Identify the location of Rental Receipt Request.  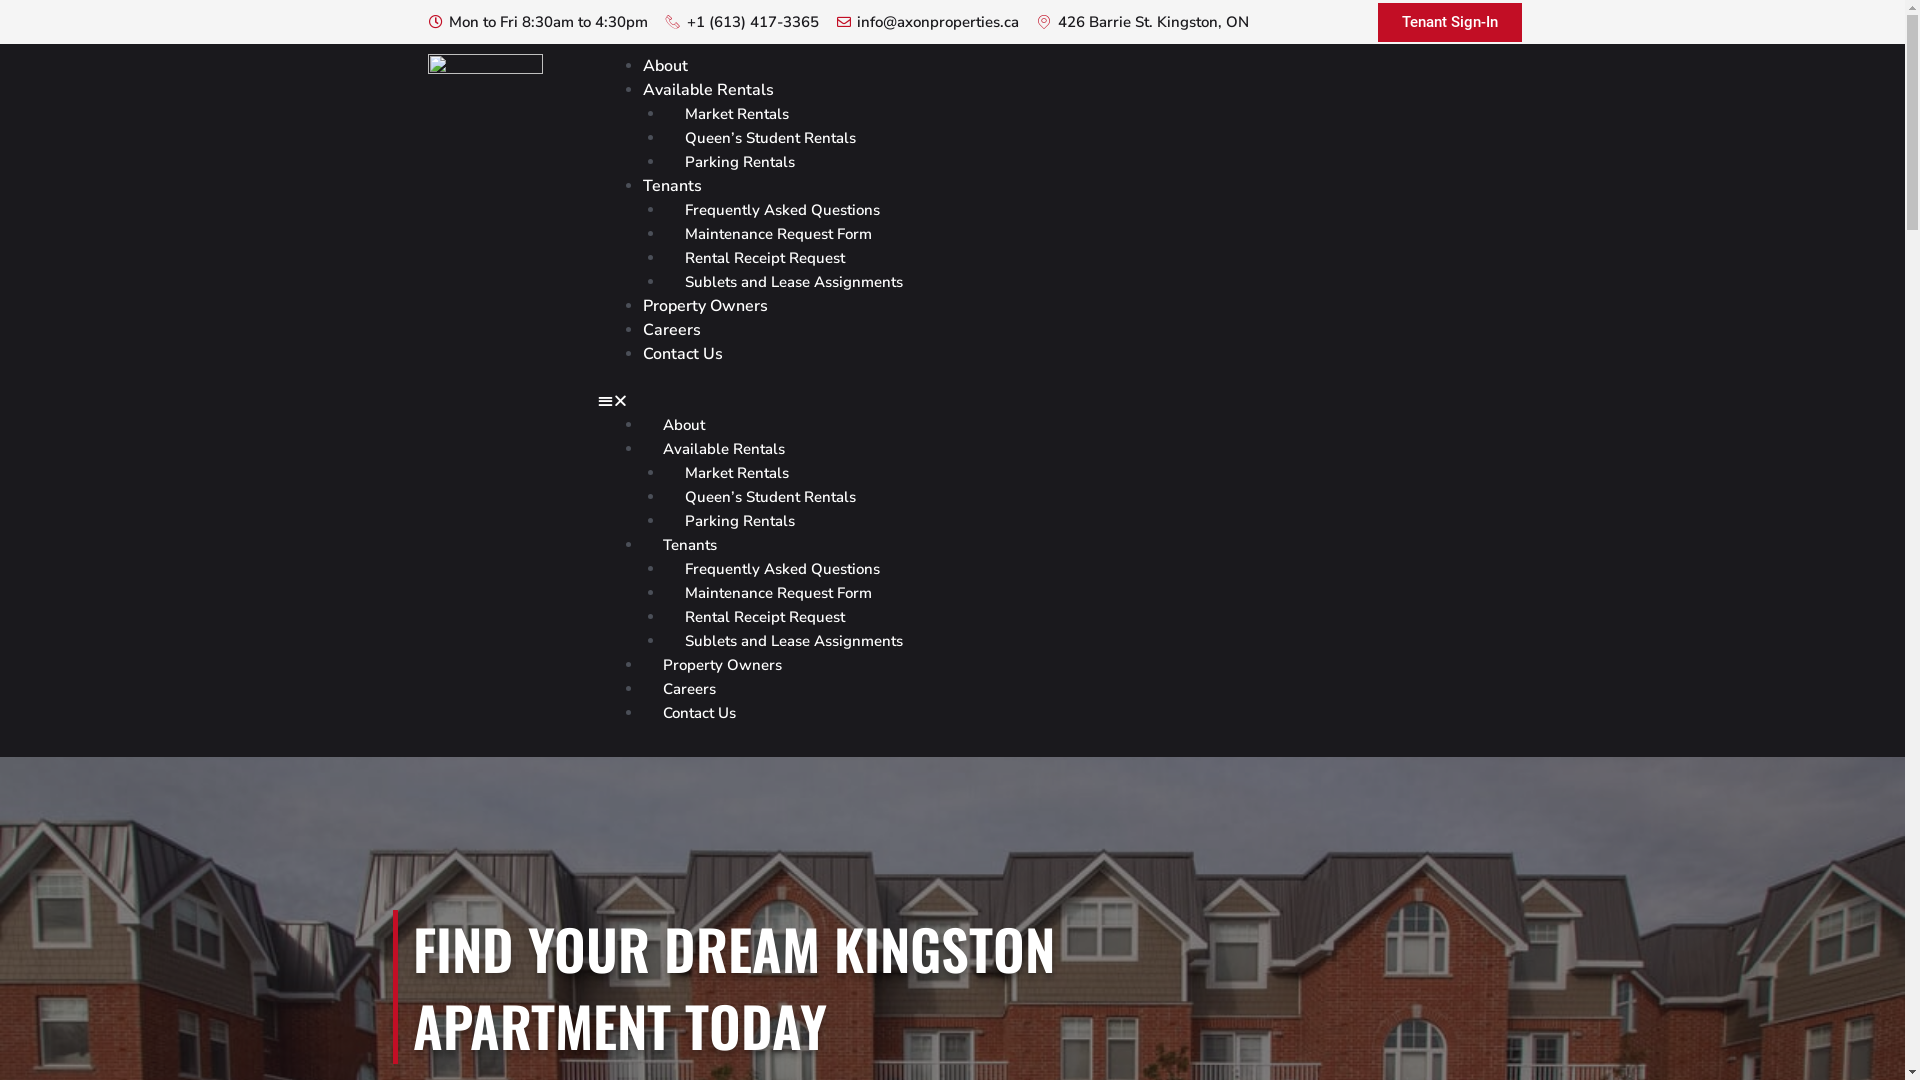
(765, 616).